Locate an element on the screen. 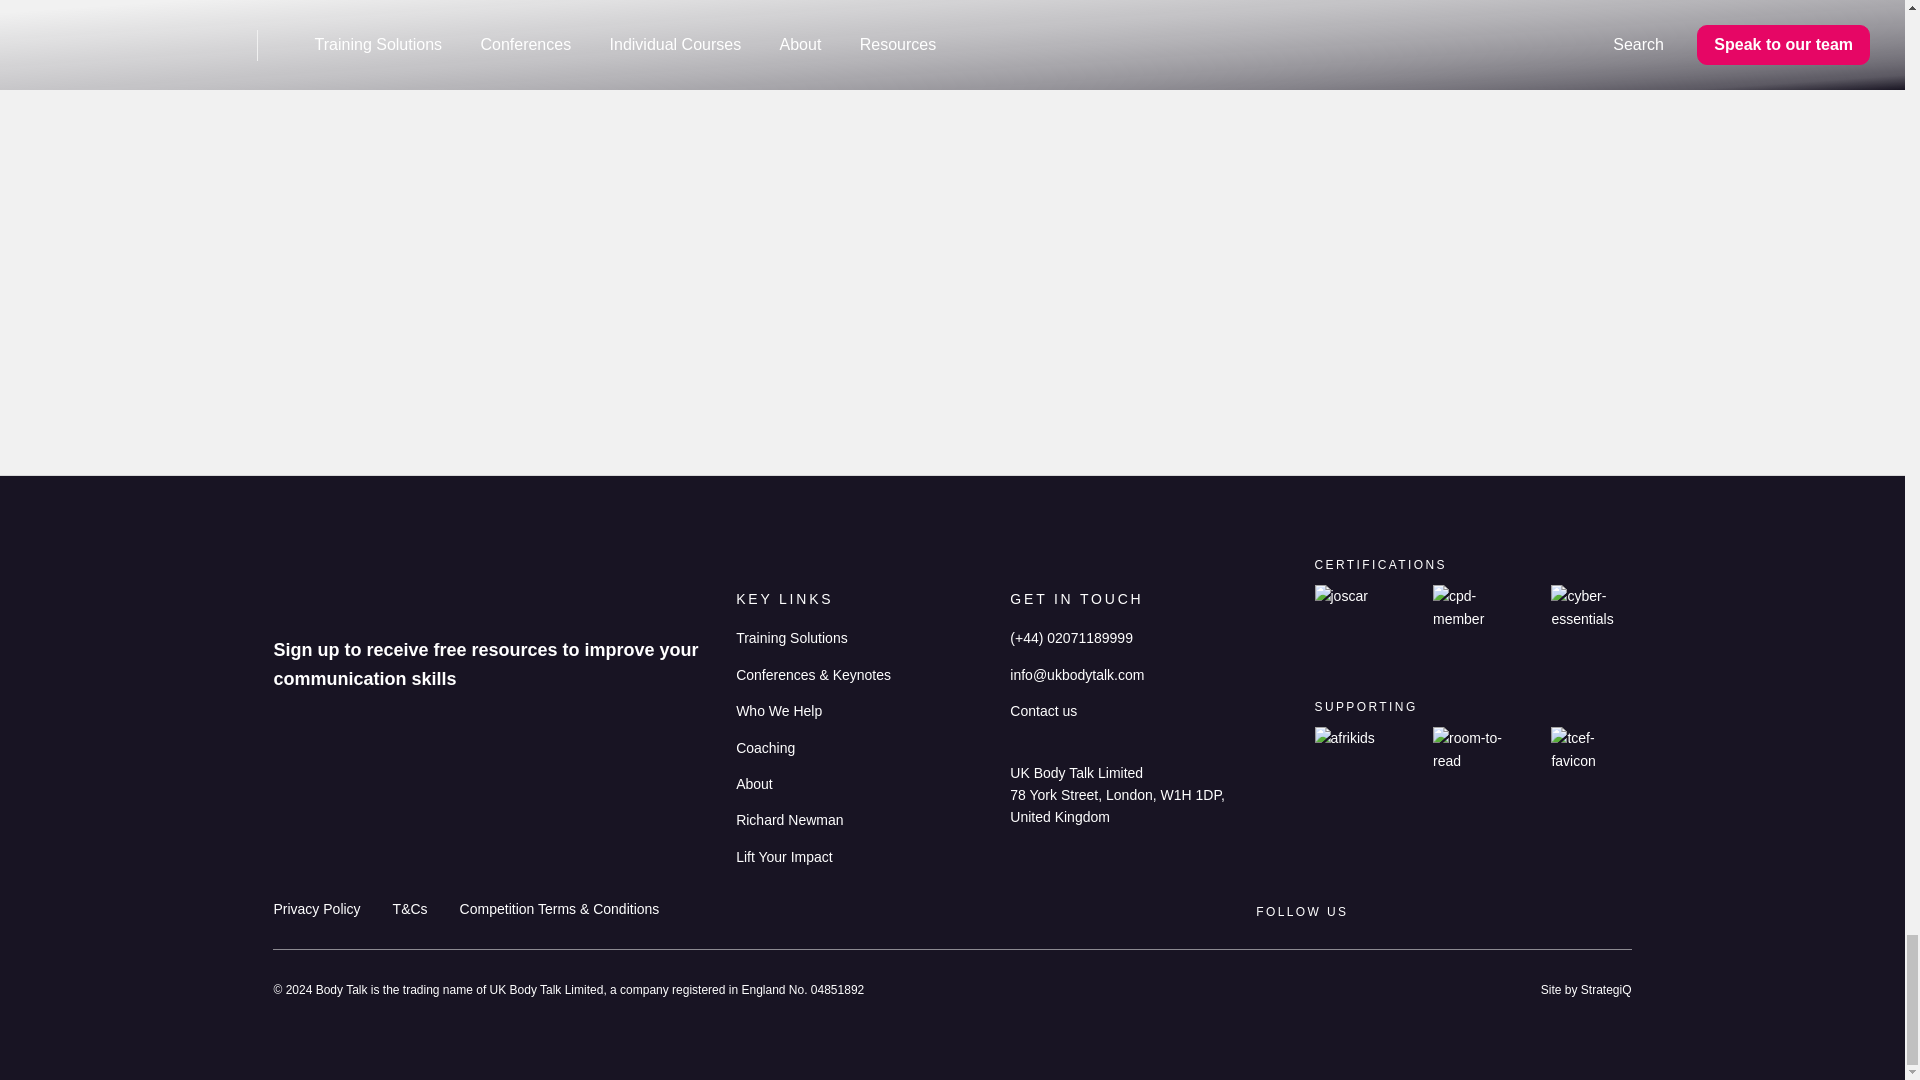 The width and height of the screenshot is (1920, 1080). Youtube is located at coordinates (1502, 912).